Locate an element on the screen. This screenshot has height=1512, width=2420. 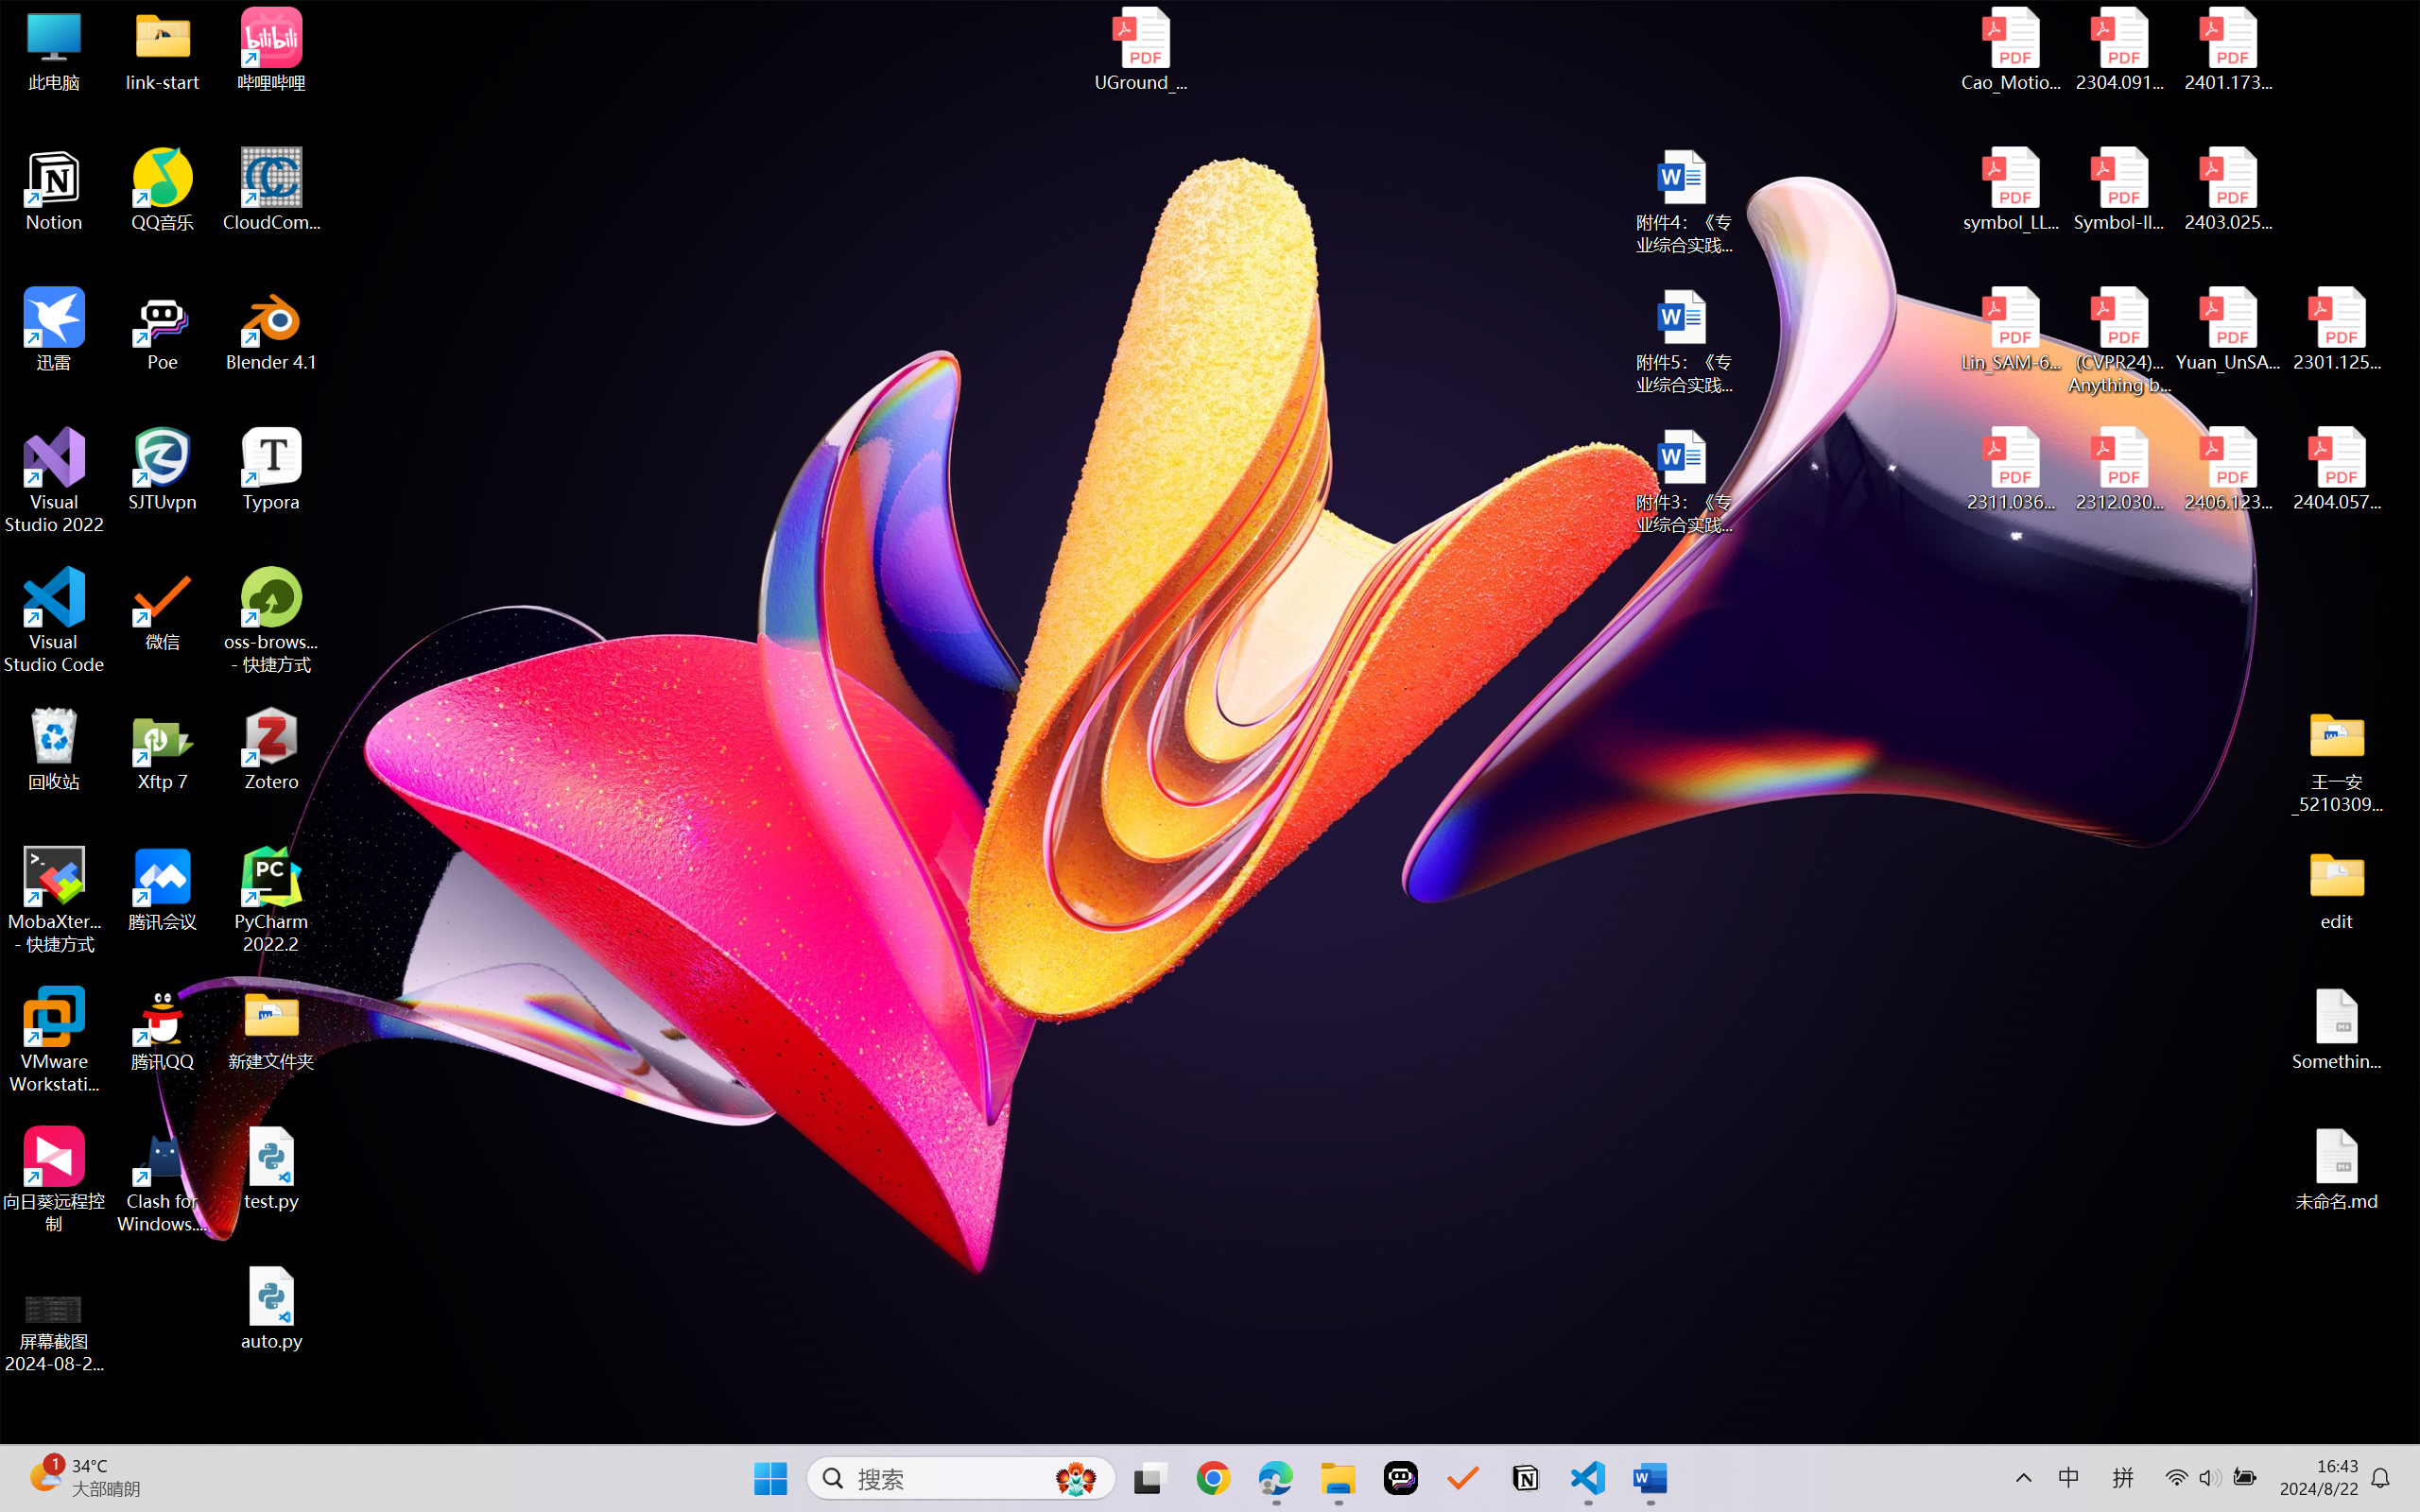
CloudCompare is located at coordinates (272, 190).